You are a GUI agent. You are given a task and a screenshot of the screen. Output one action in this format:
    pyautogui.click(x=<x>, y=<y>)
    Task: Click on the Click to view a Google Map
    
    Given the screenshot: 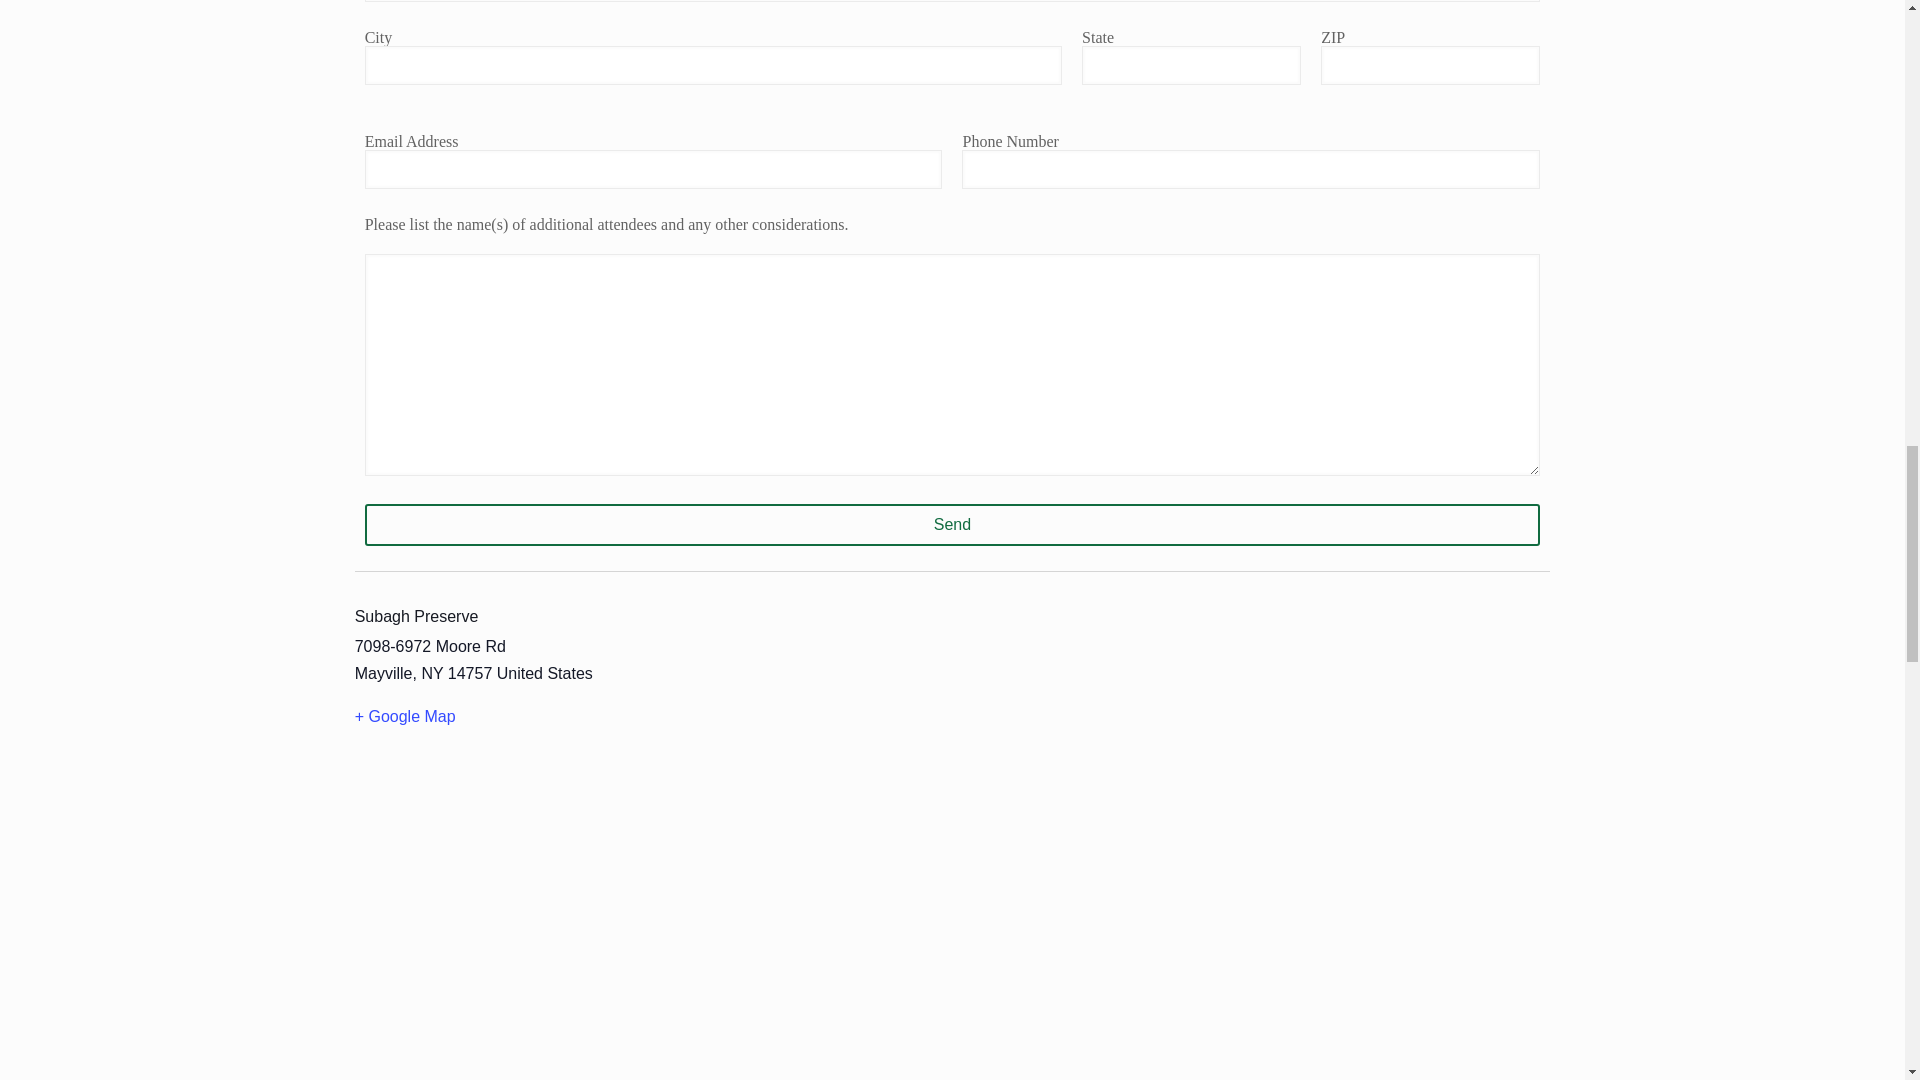 What is the action you would take?
    pyautogui.click(x=564, y=717)
    